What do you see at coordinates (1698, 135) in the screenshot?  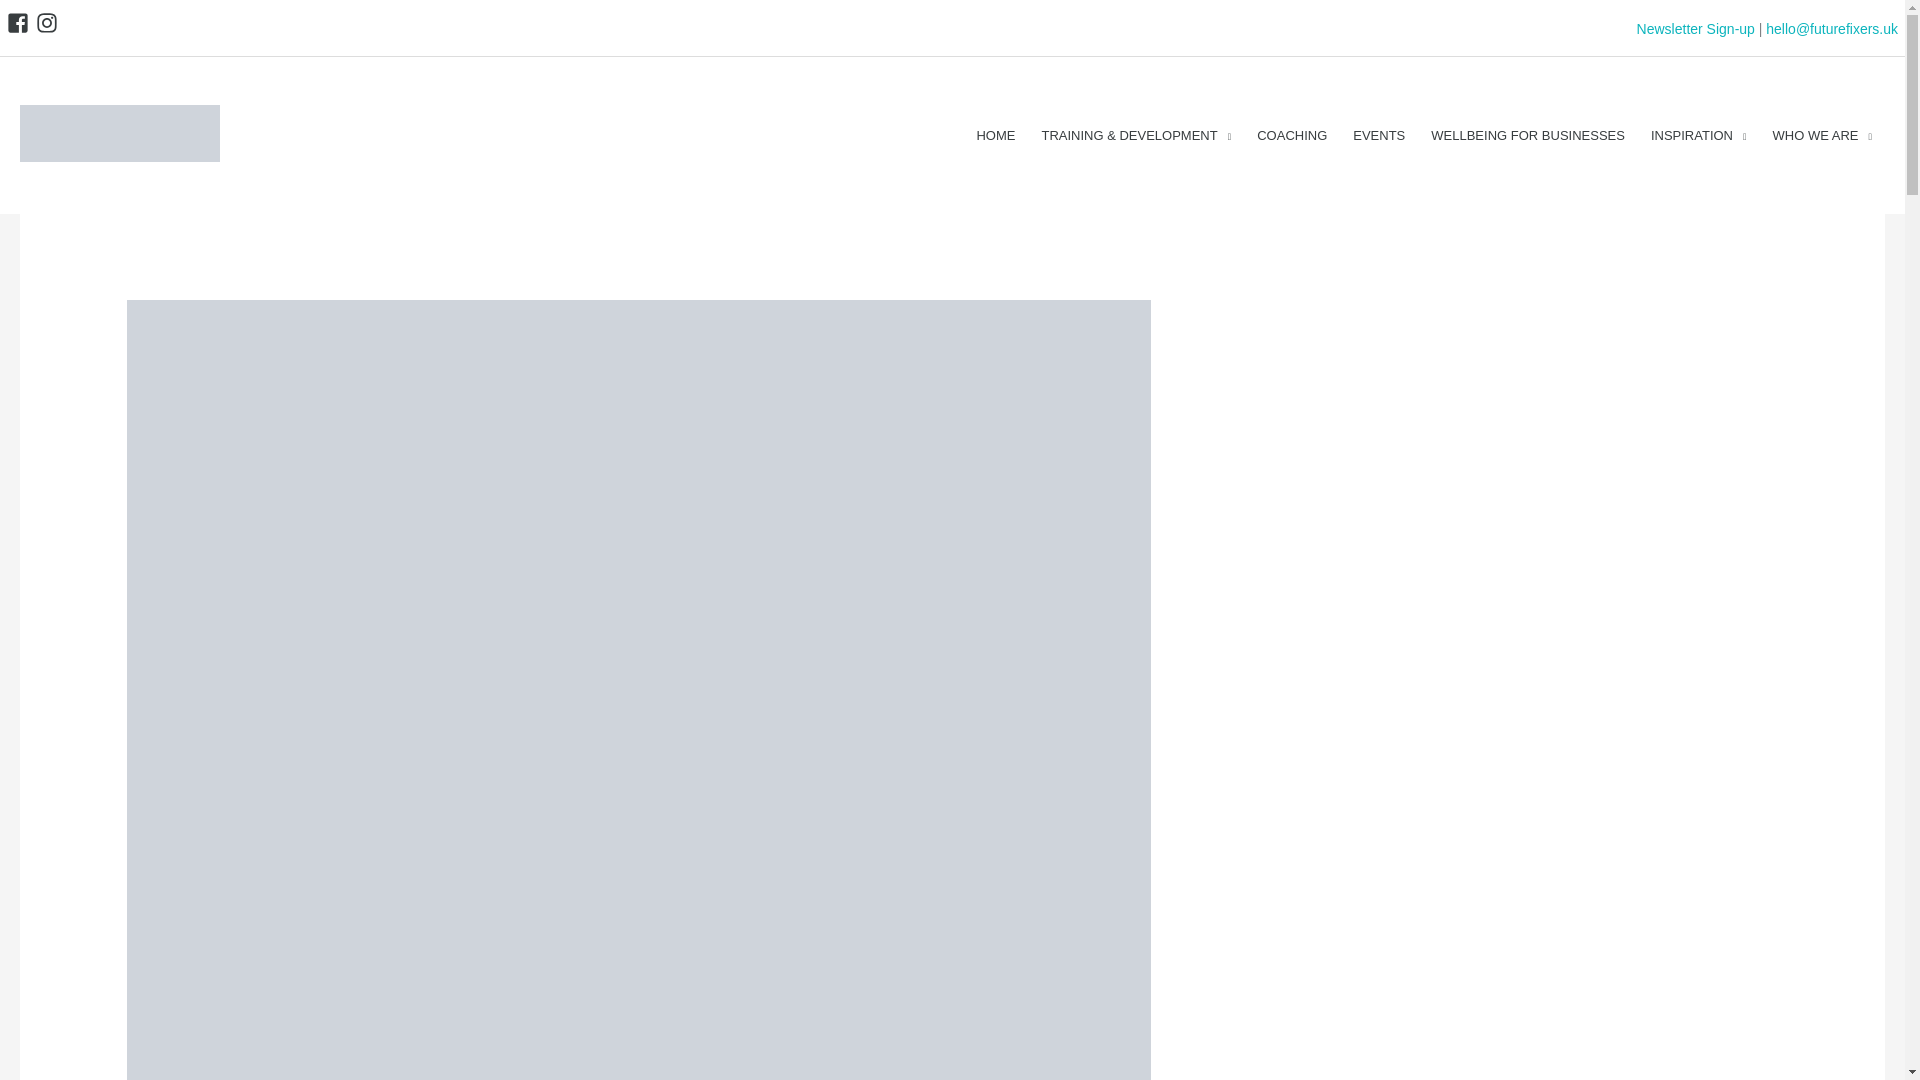 I see `INSPIRATION` at bounding box center [1698, 135].